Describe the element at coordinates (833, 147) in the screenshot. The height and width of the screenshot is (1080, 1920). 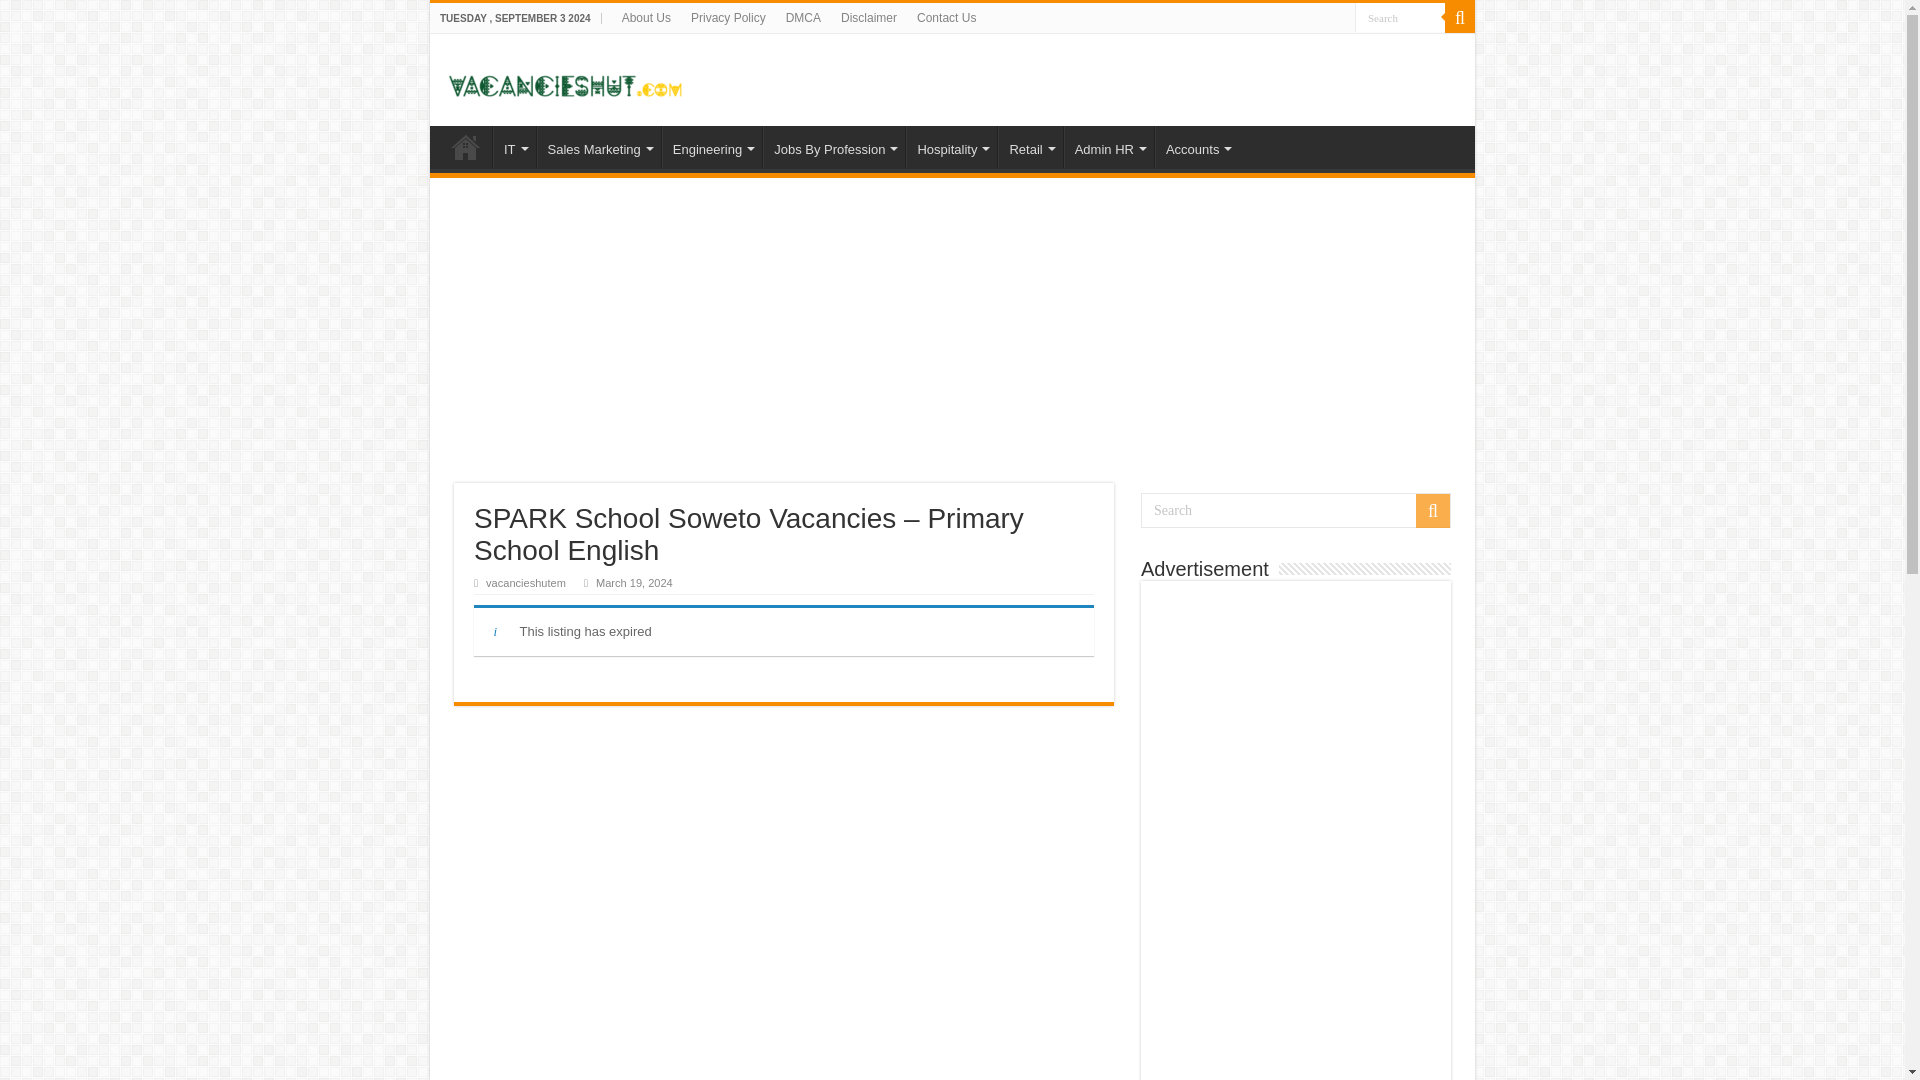
I see `Jobs By Profession` at that location.